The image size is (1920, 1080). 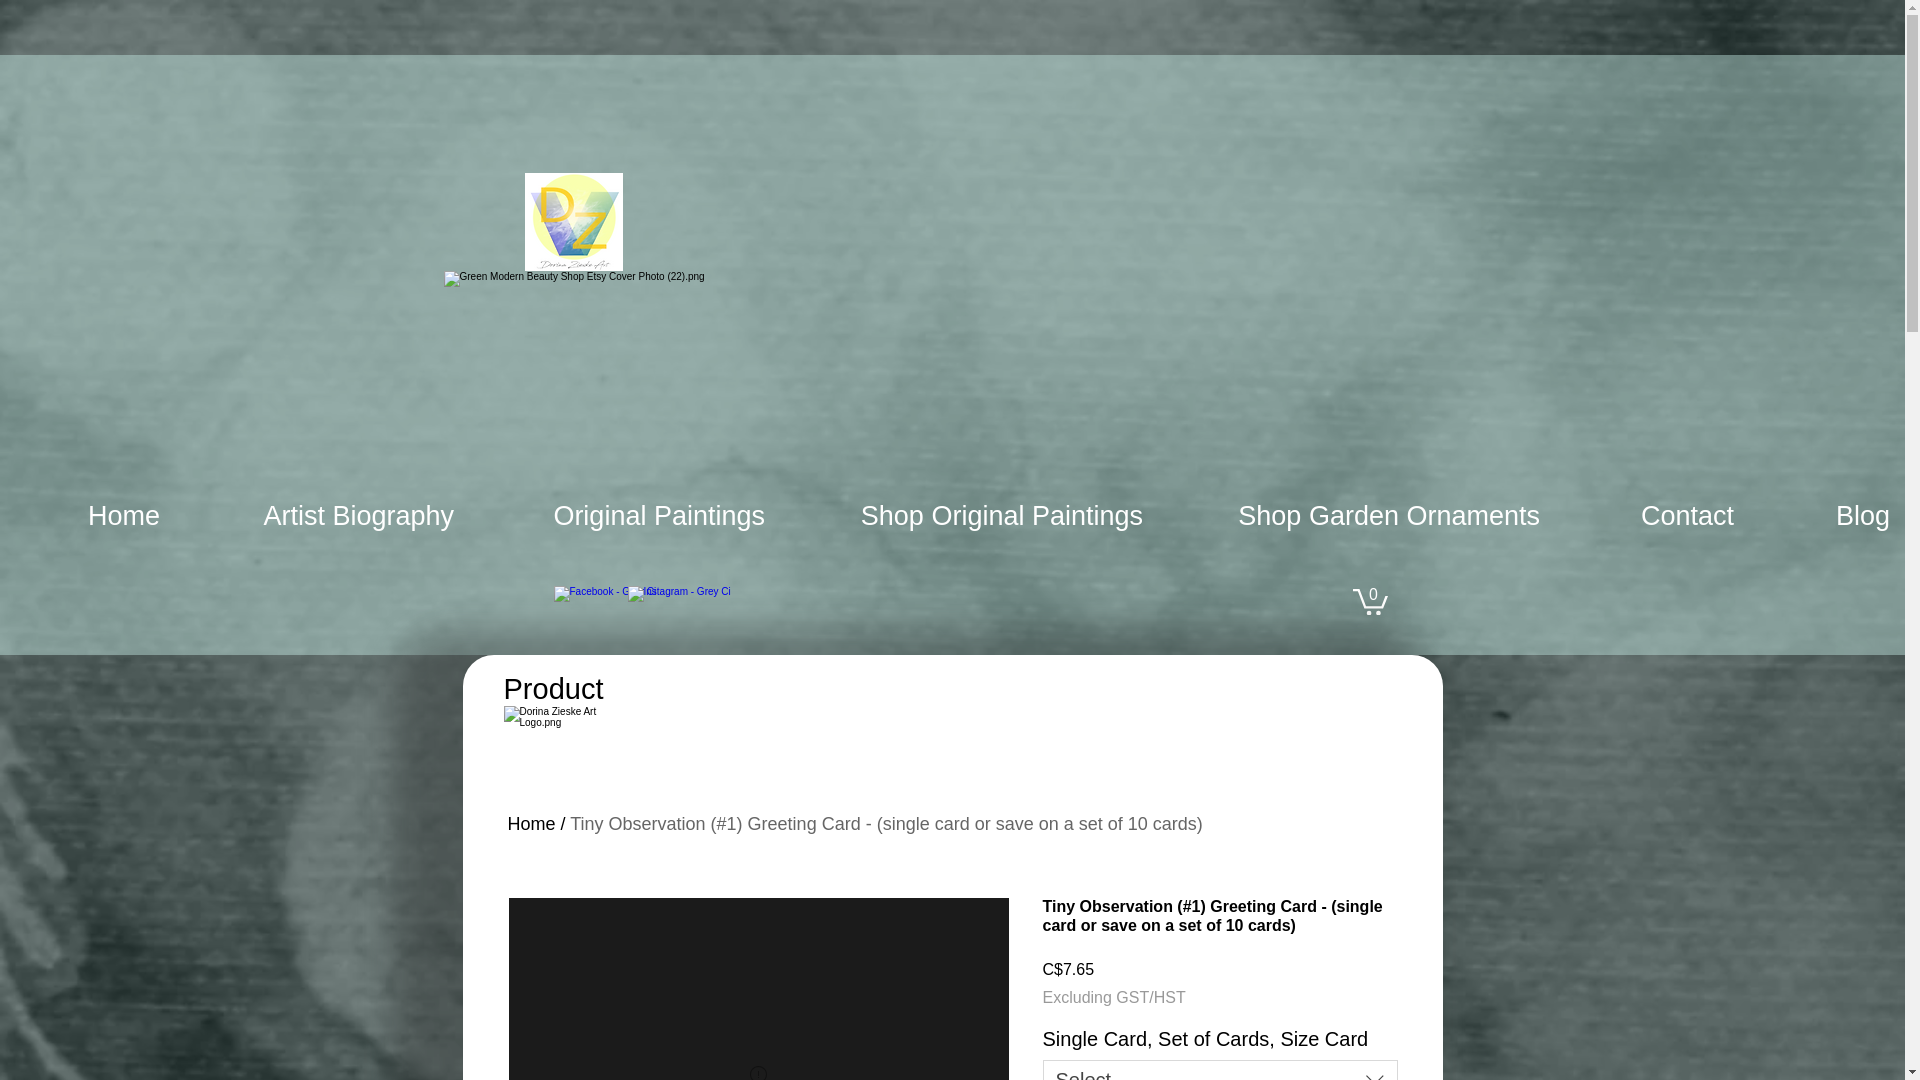 What do you see at coordinates (624, 515) in the screenshot?
I see `Original Paintings` at bounding box center [624, 515].